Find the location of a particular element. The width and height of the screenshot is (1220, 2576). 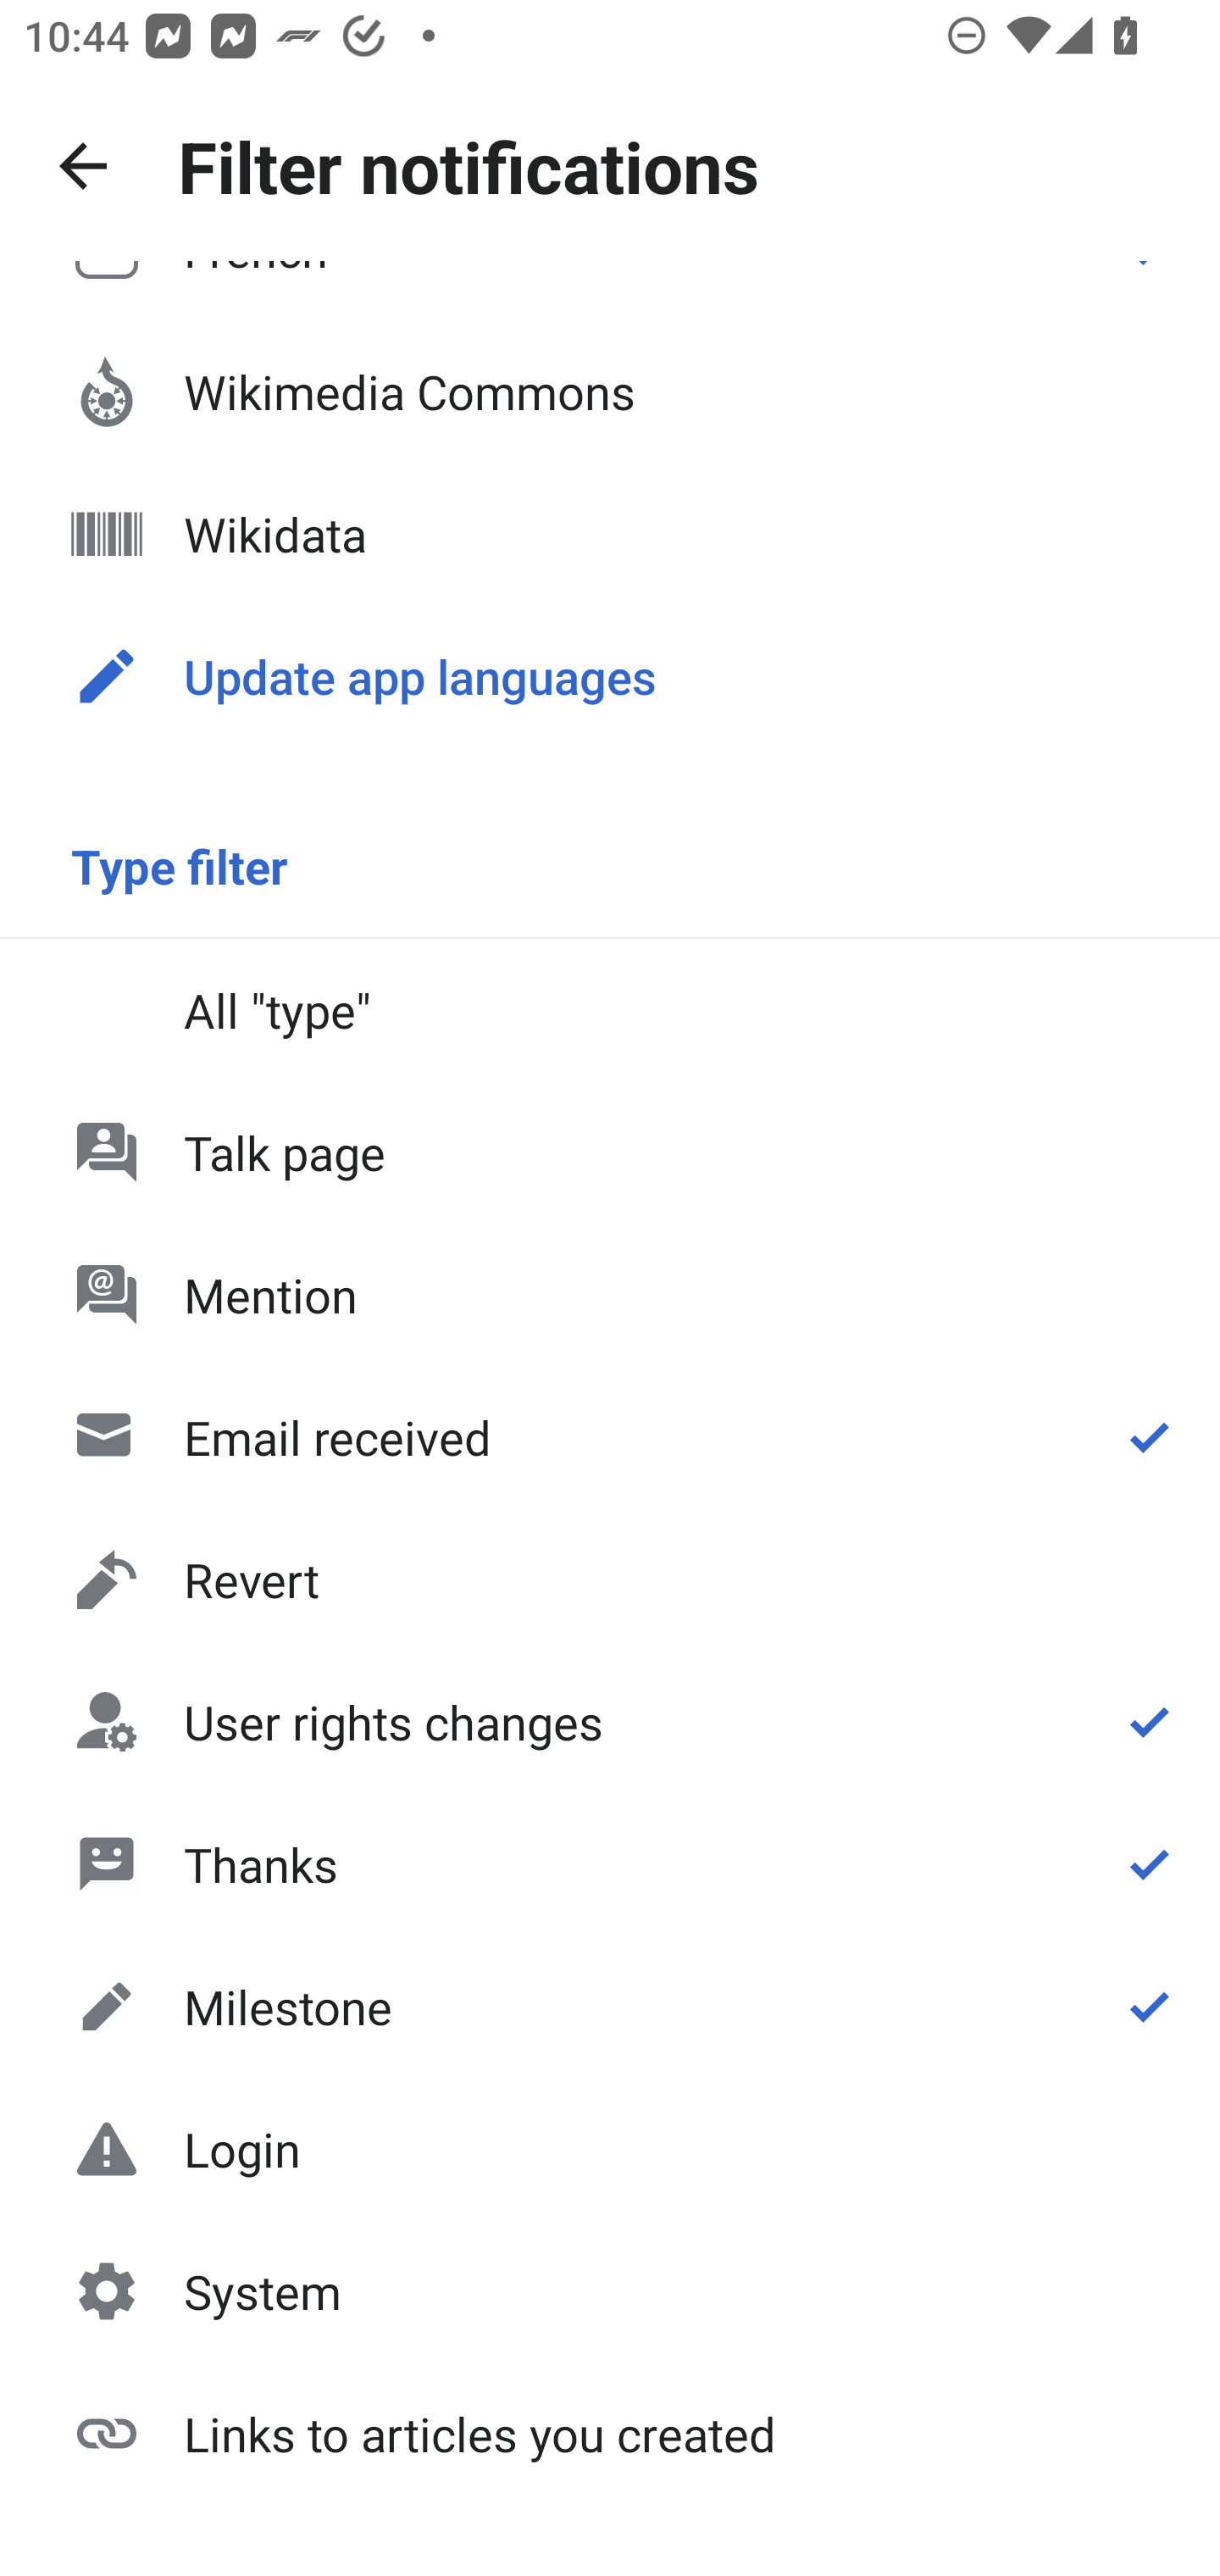

Talk page is located at coordinates (610, 1152).